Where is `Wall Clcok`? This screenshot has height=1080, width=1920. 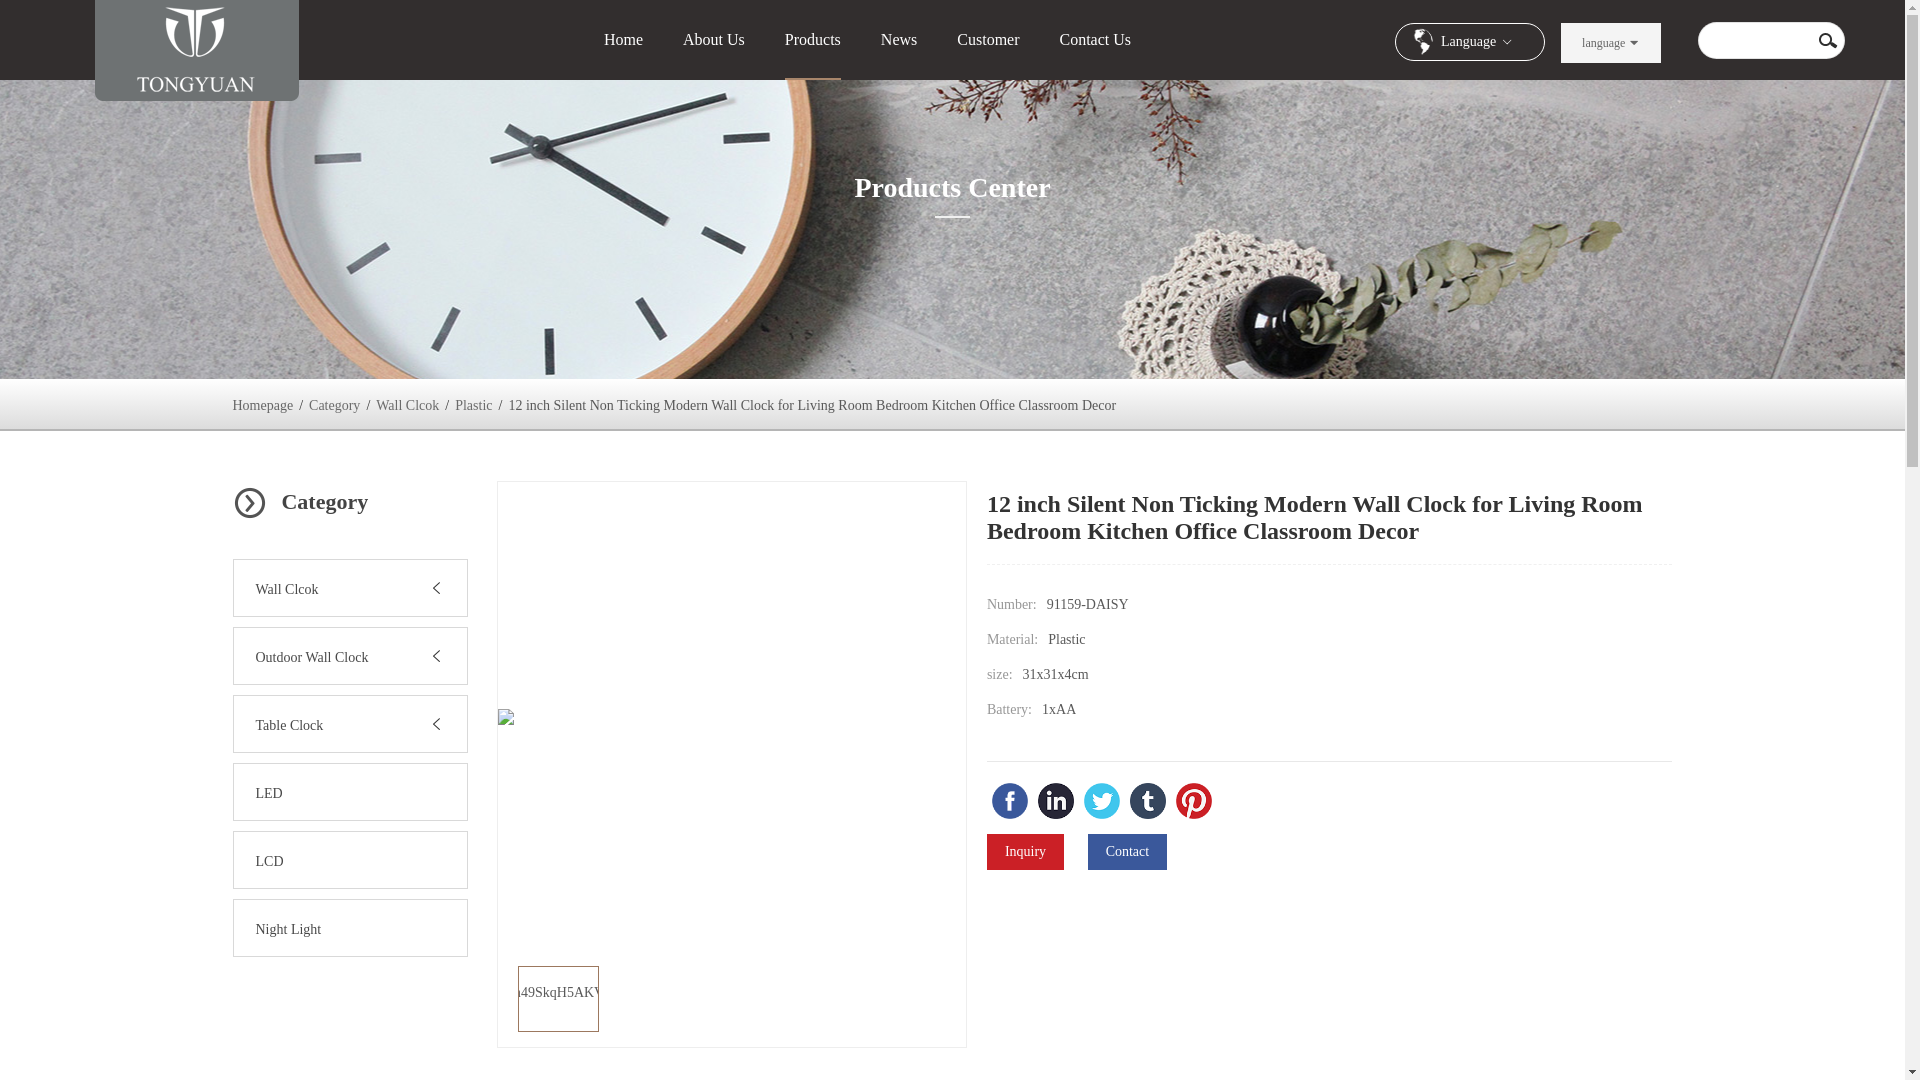
Wall Clcok is located at coordinates (286, 590).